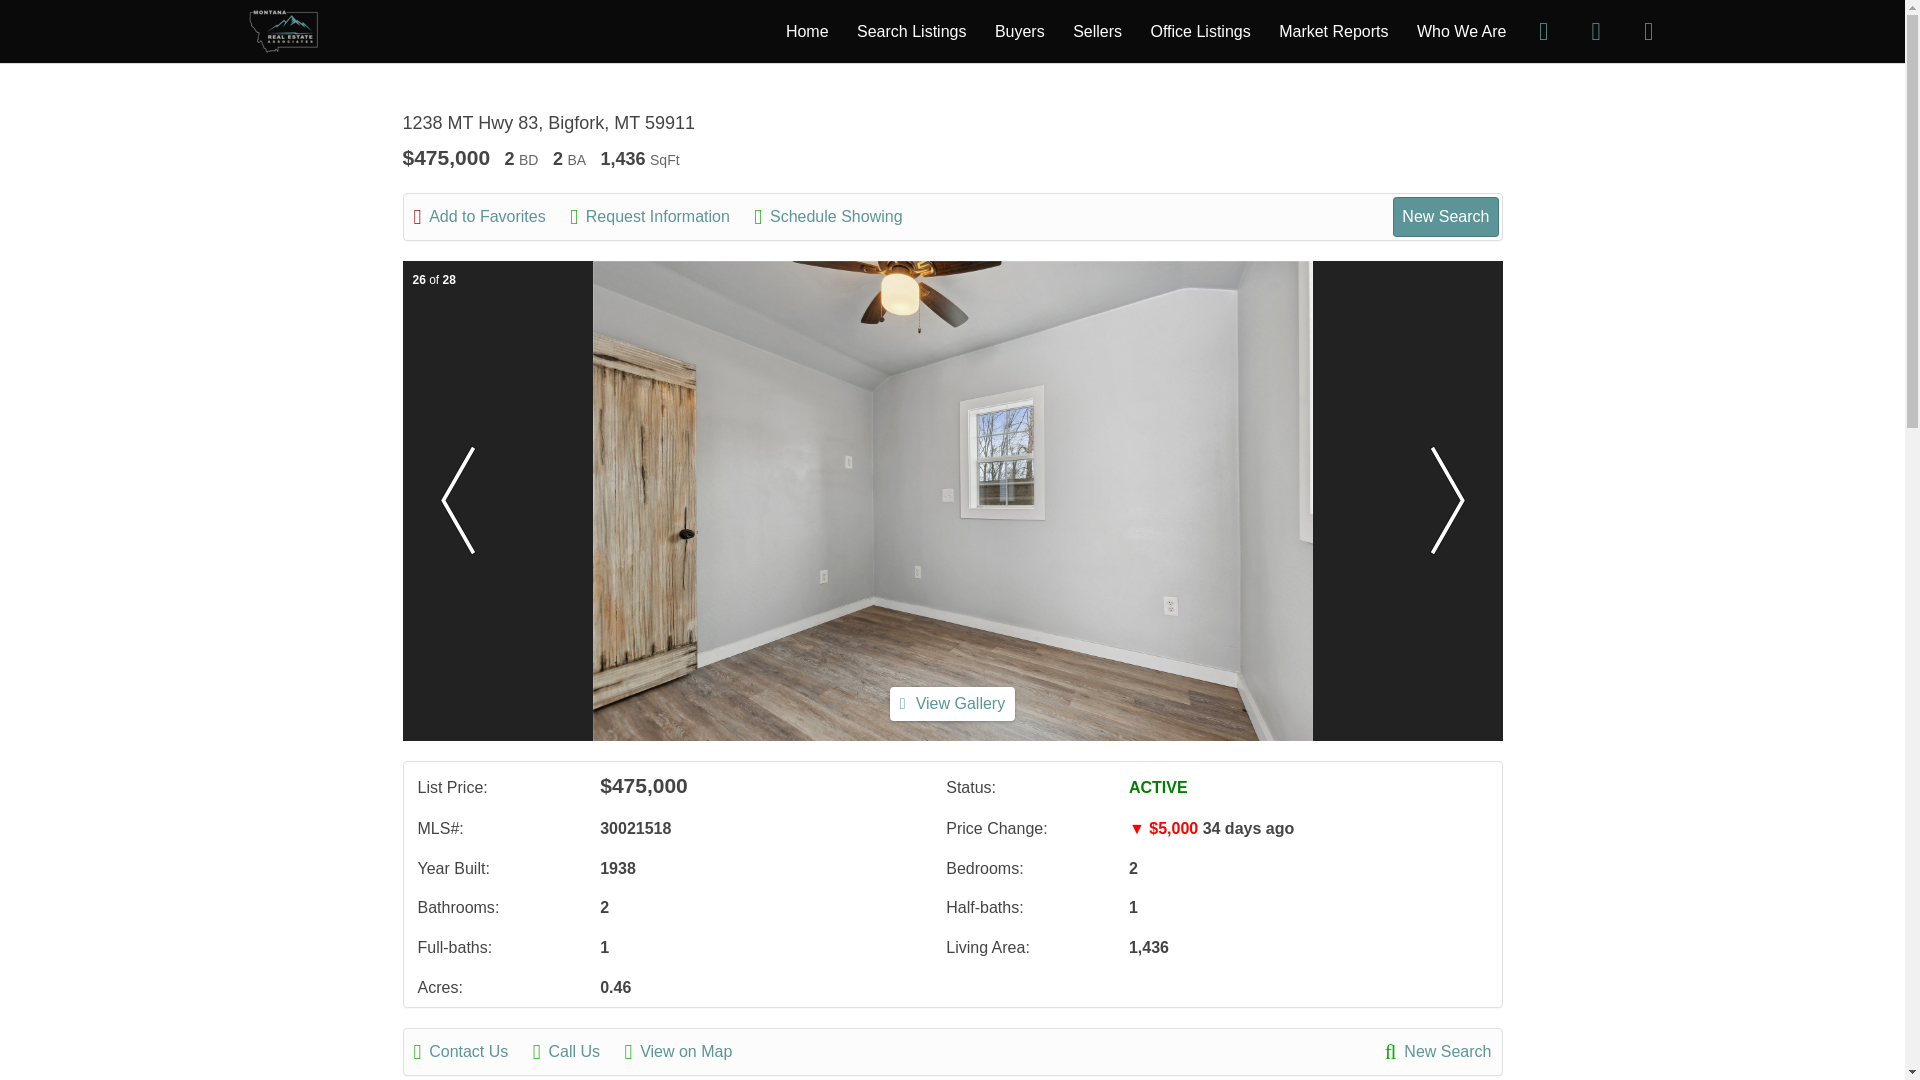 Image resolution: width=1920 pixels, height=1080 pixels. Describe the element at coordinates (1438, 1052) in the screenshot. I see `New Search` at that location.